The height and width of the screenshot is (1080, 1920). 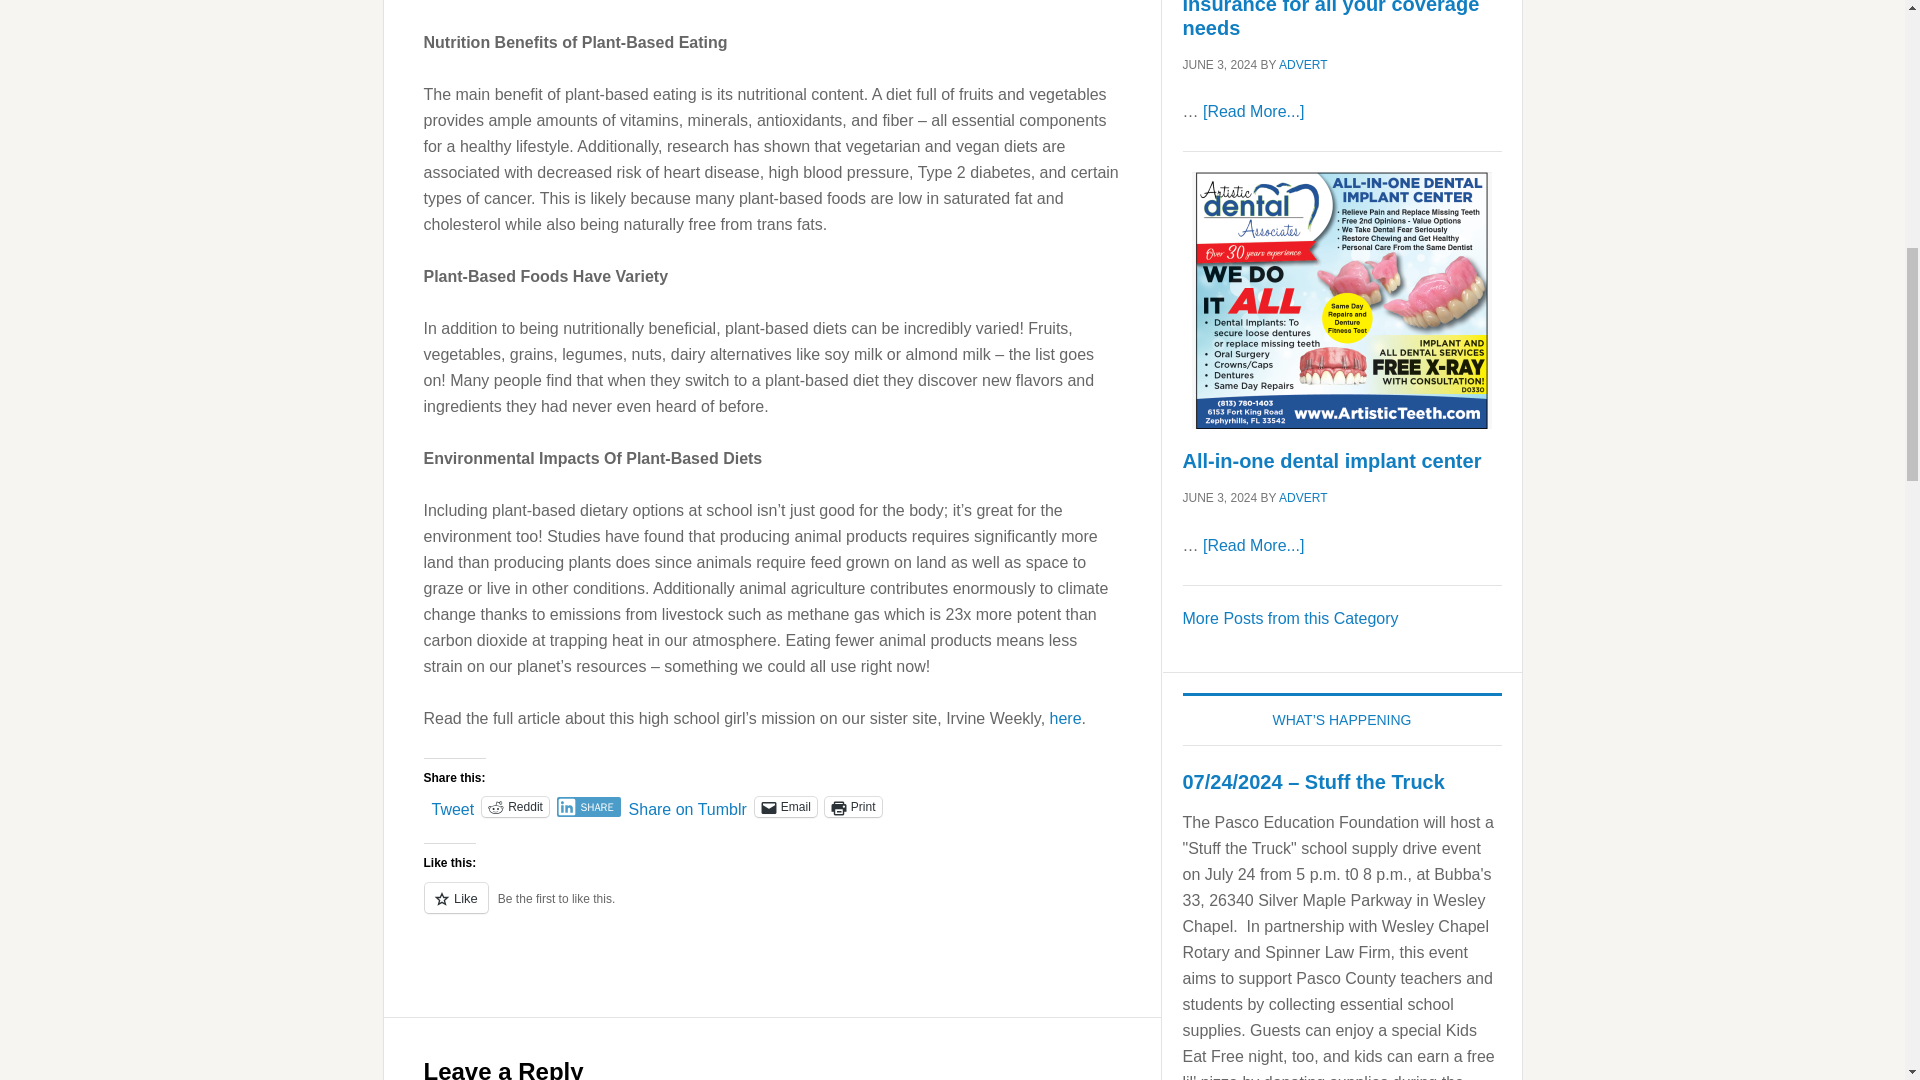 I want to click on Click to email a link to a friend, so click(x=786, y=806).